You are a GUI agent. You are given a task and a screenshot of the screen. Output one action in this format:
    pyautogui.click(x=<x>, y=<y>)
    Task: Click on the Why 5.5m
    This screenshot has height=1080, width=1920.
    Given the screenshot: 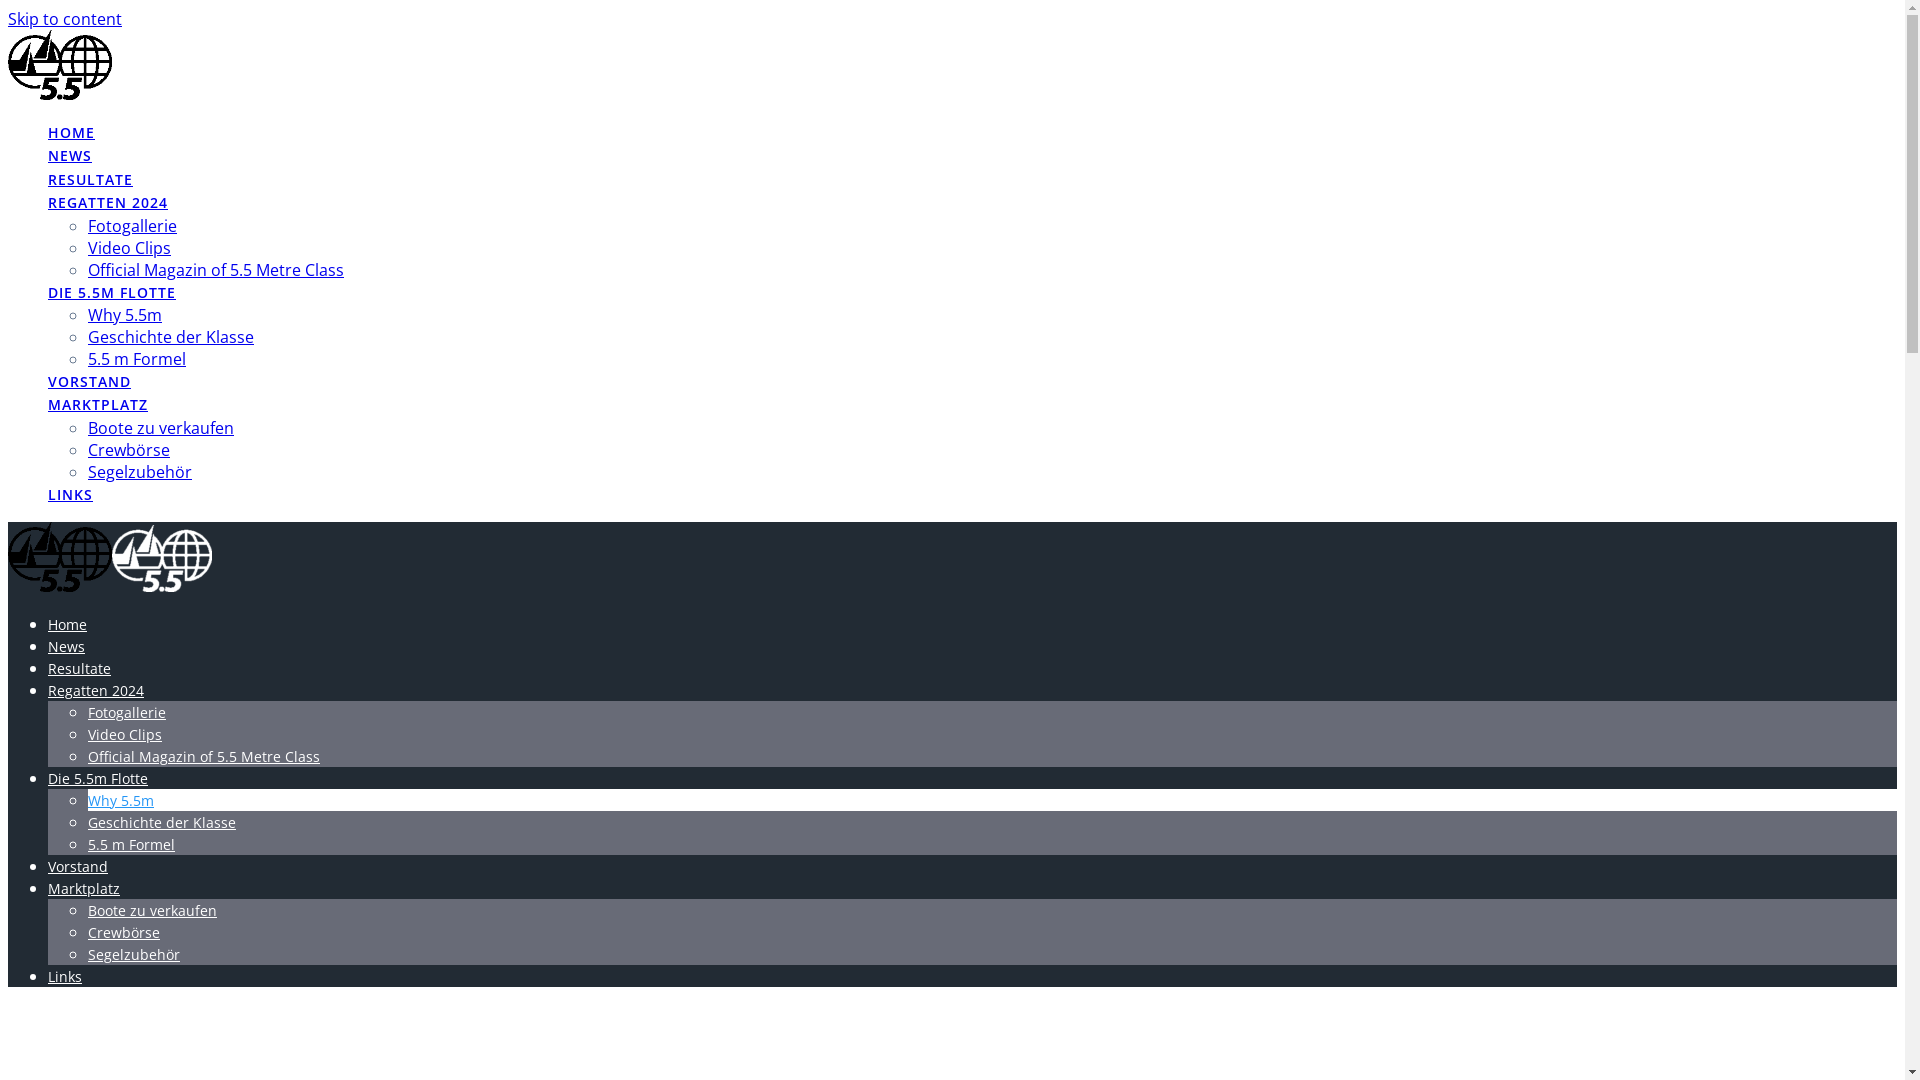 What is the action you would take?
    pyautogui.click(x=125, y=315)
    